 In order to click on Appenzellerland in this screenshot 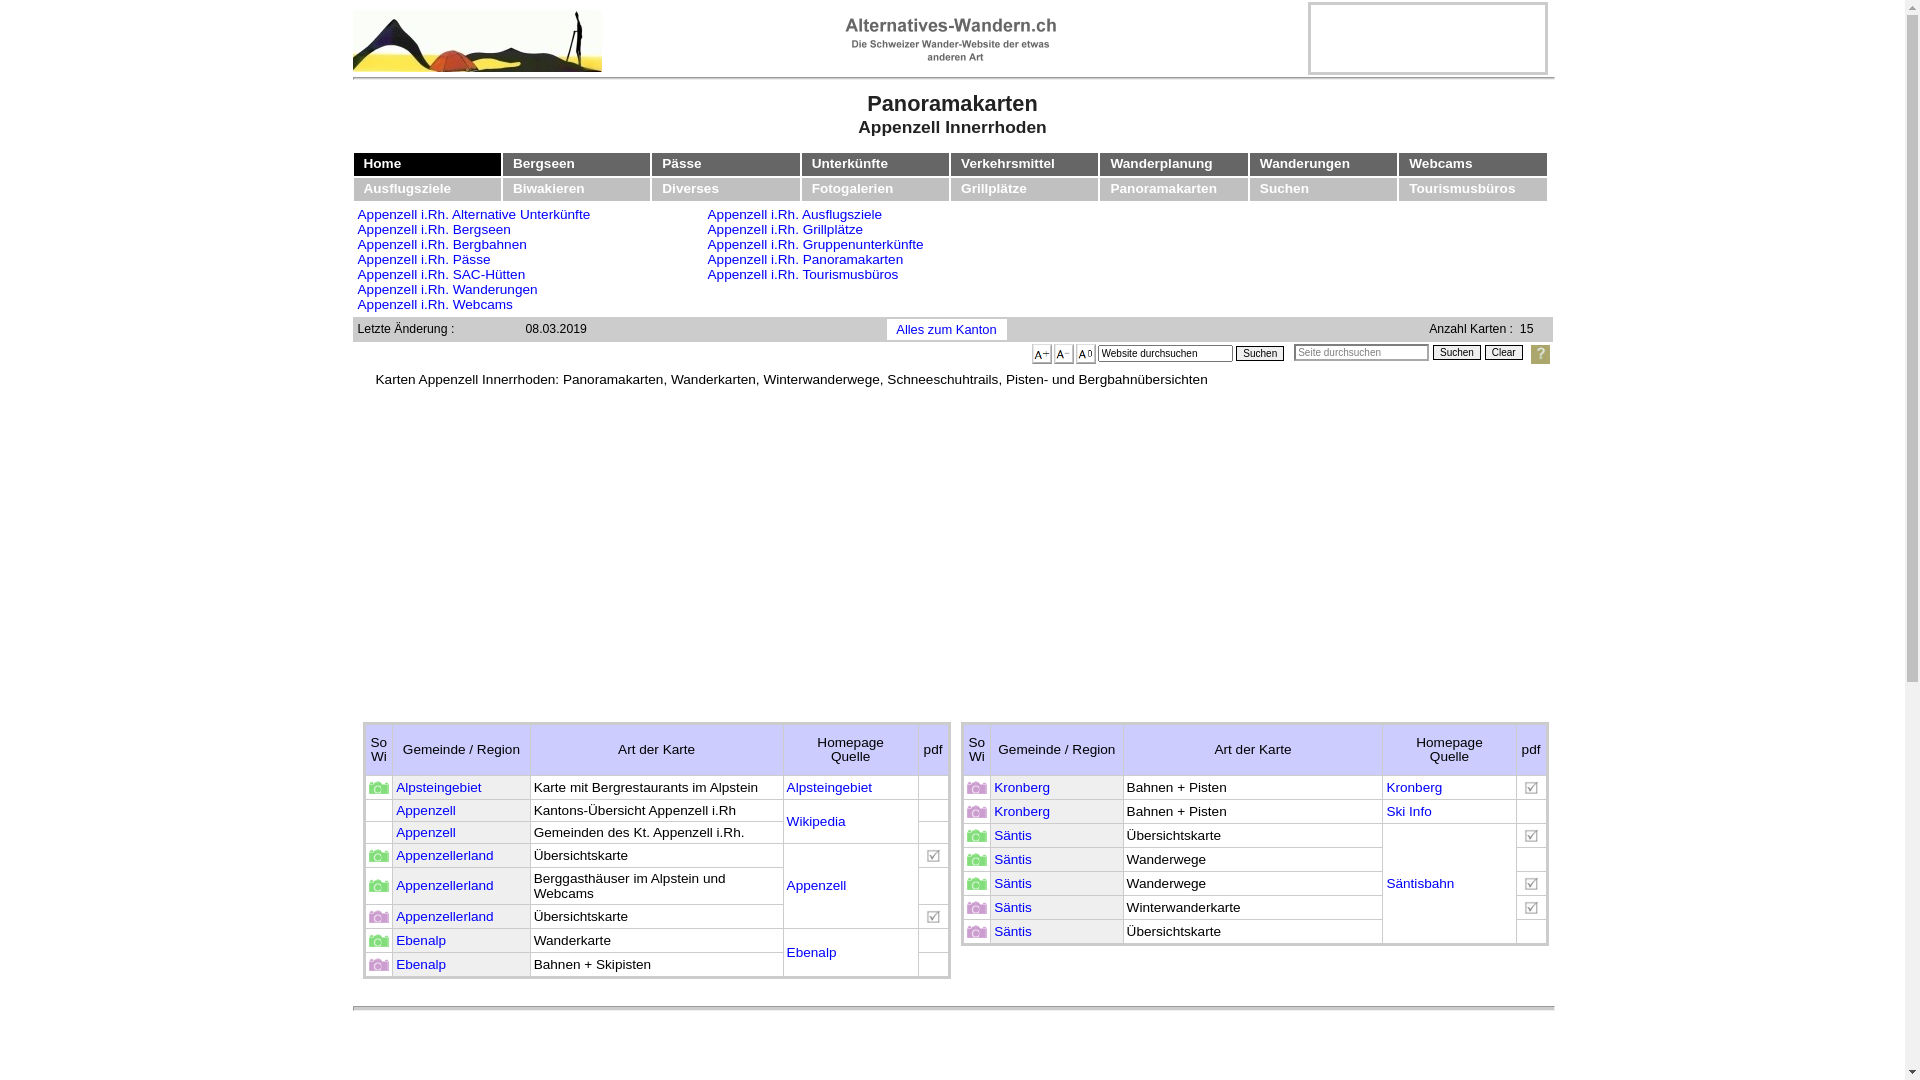, I will do `click(444, 916)`.